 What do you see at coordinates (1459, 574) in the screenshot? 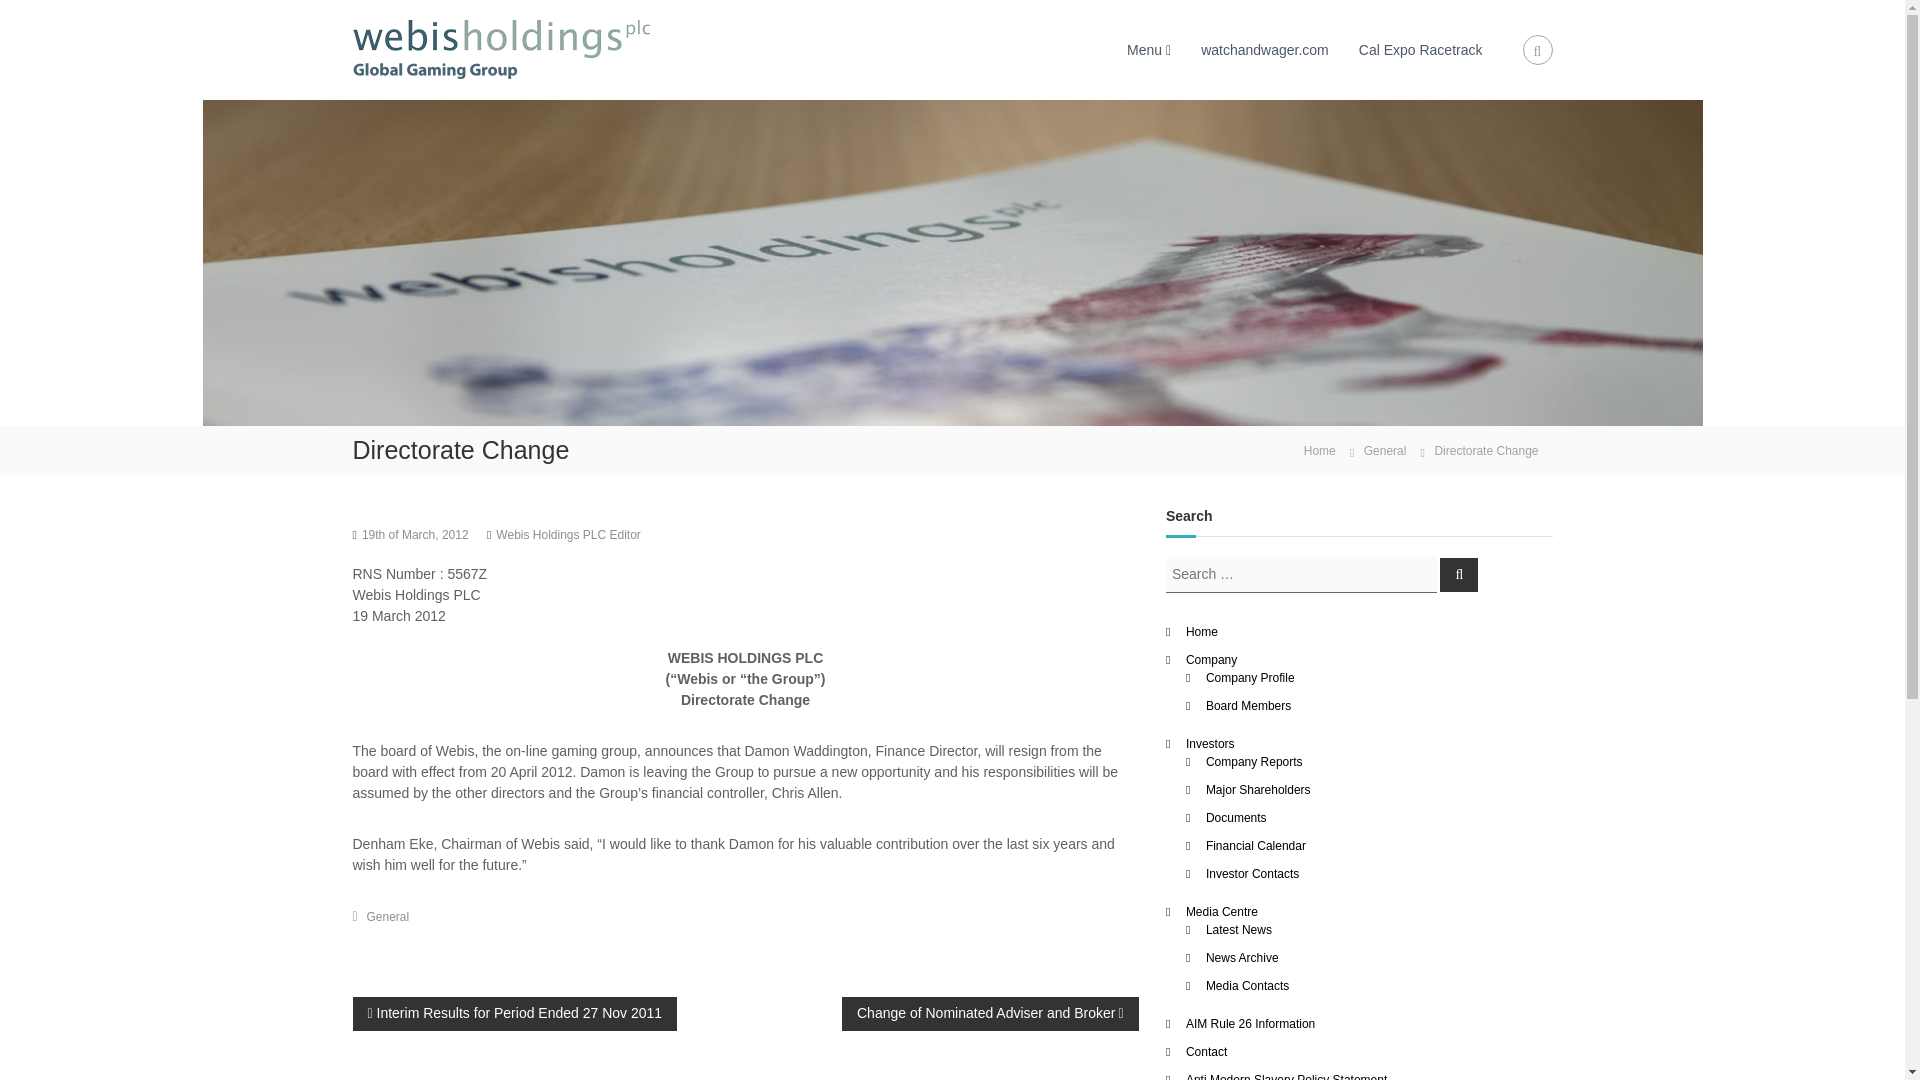
I see `Search` at bounding box center [1459, 574].